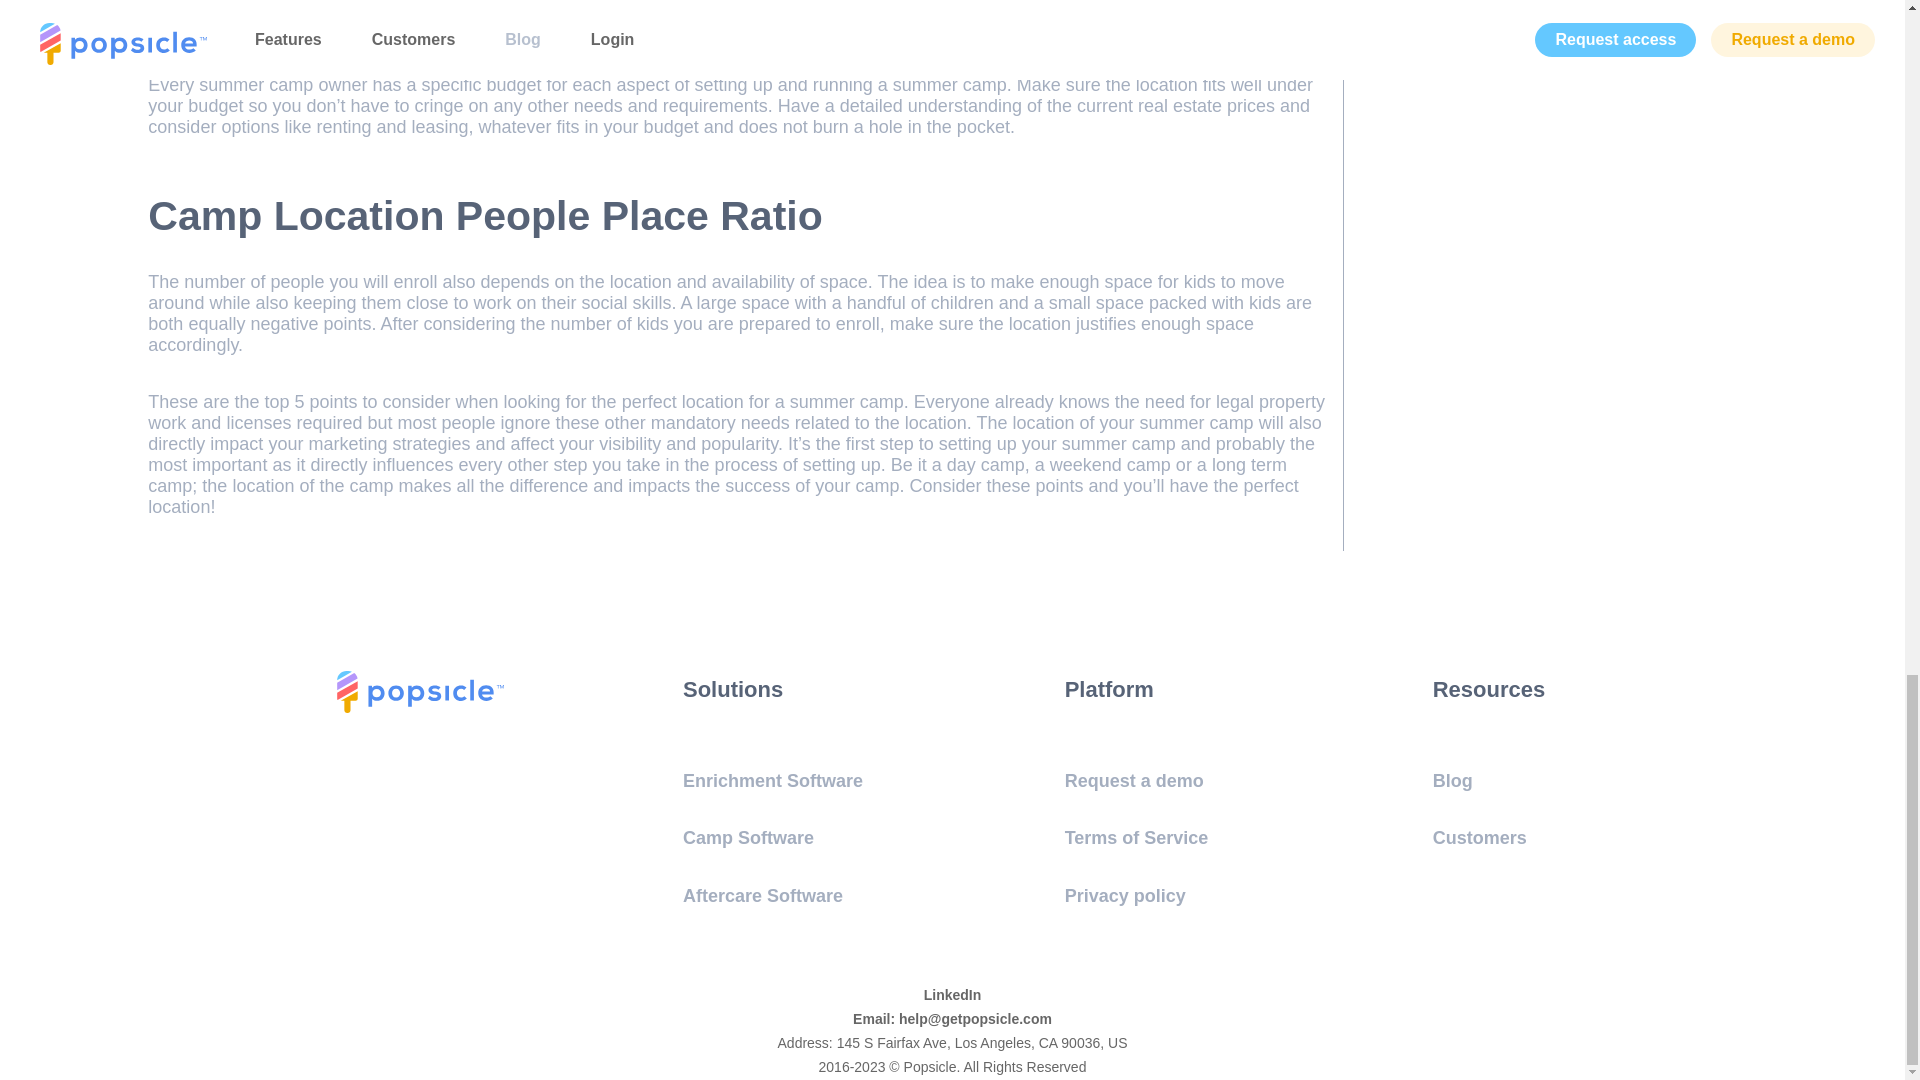 The width and height of the screenshot is (1920, 1080). I want to click on Click to get more information about camp software, so click(748, 838).